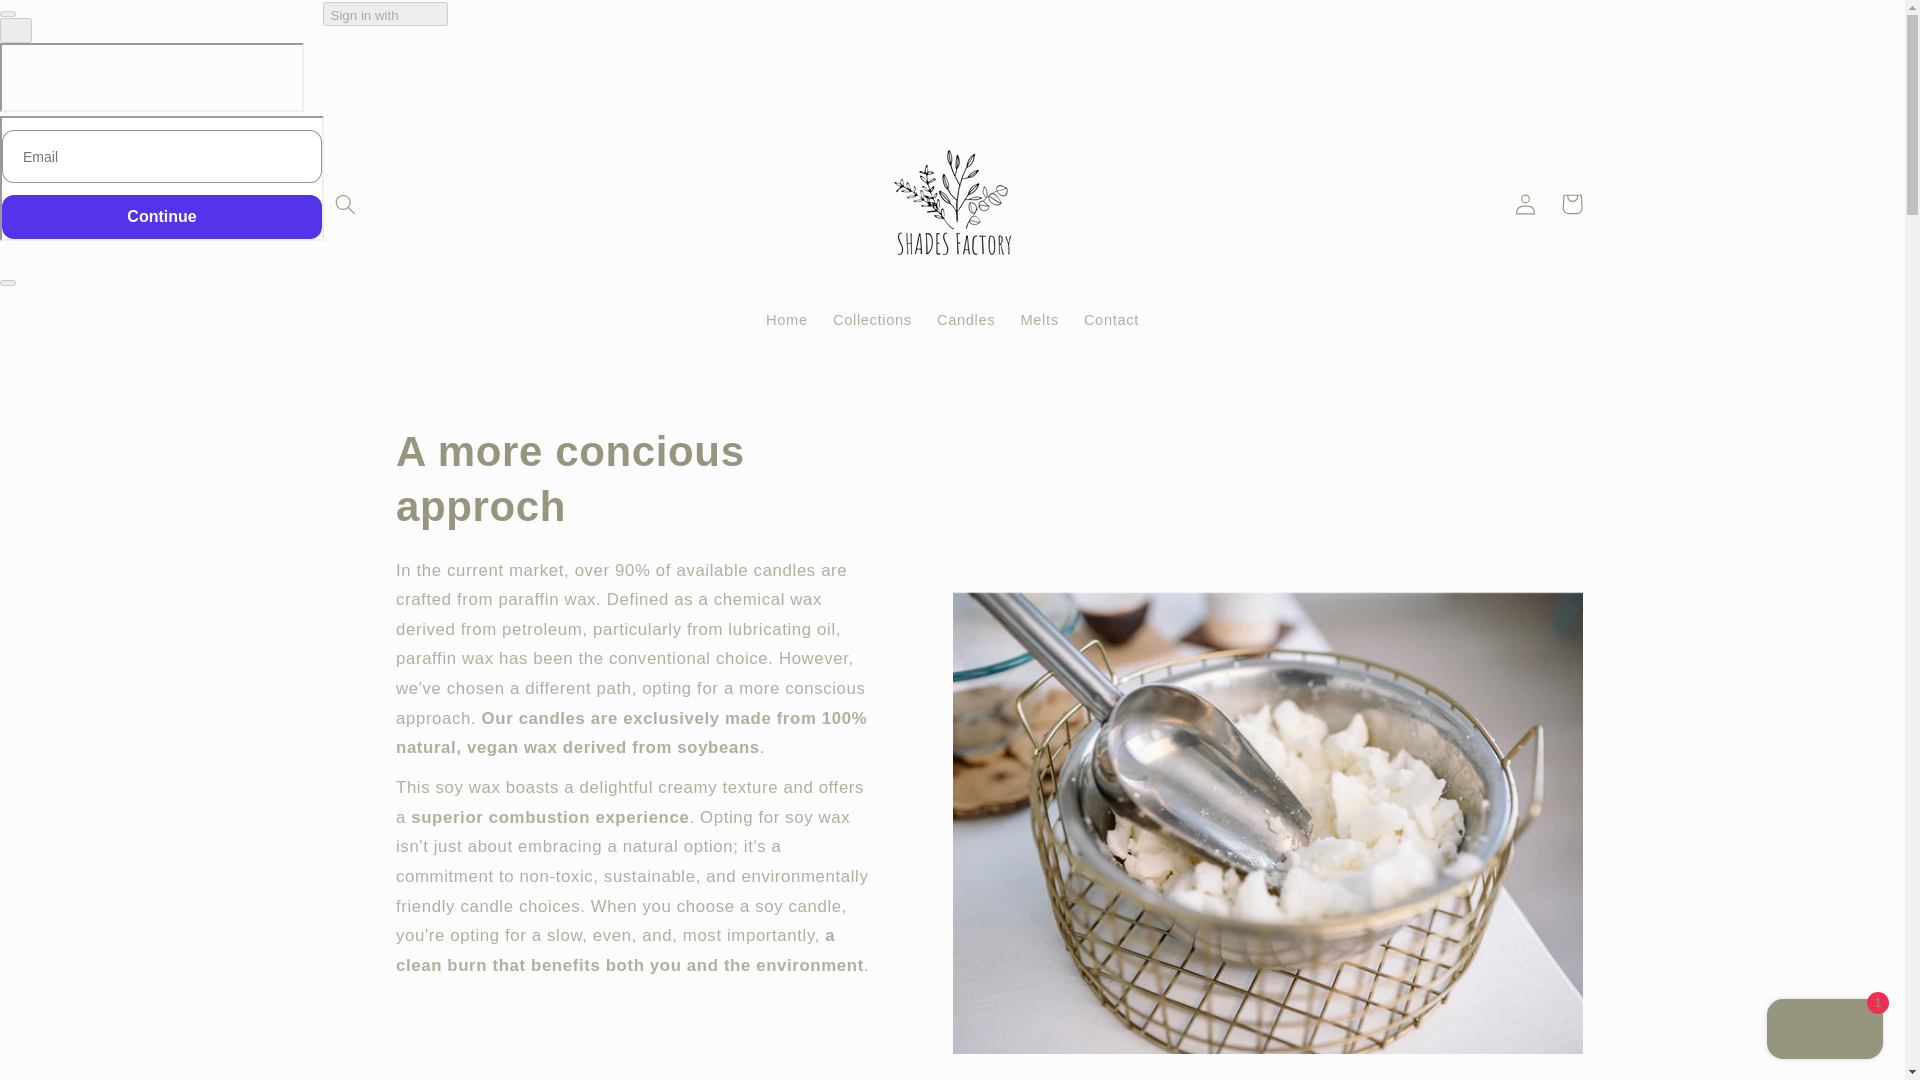 This screenshot has width=1920, height=1080. Describe the element at coordinates (1572, 204) in the screenshot. I see `Cart` at that location.